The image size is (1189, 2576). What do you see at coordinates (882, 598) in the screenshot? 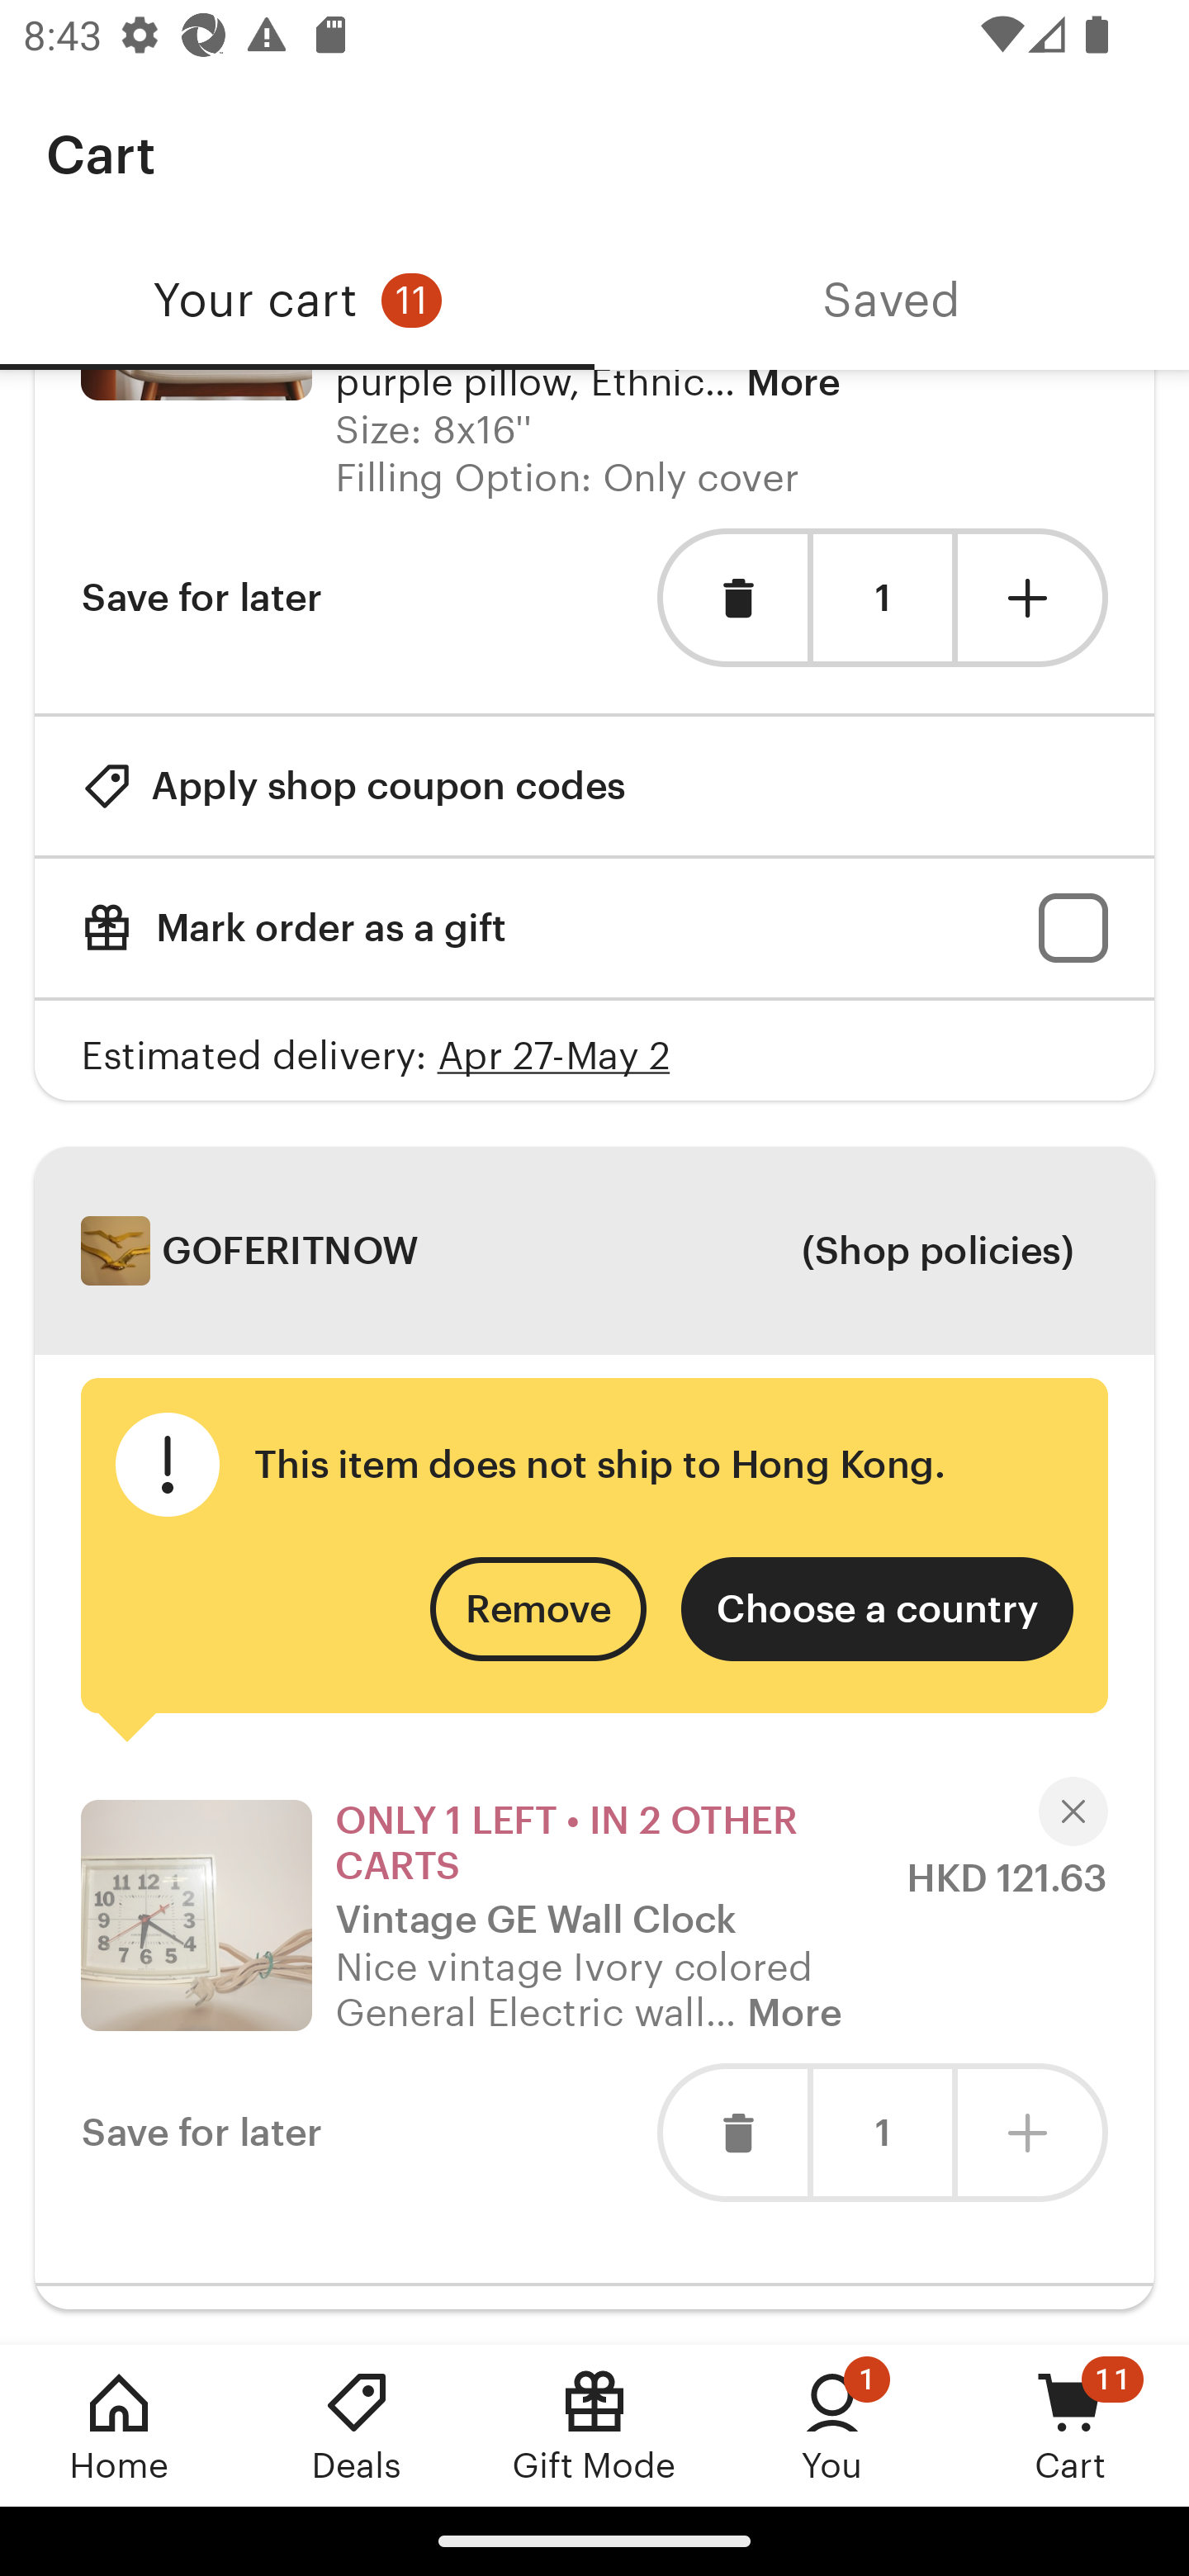
I see `1` at bounding box center [882, 598].